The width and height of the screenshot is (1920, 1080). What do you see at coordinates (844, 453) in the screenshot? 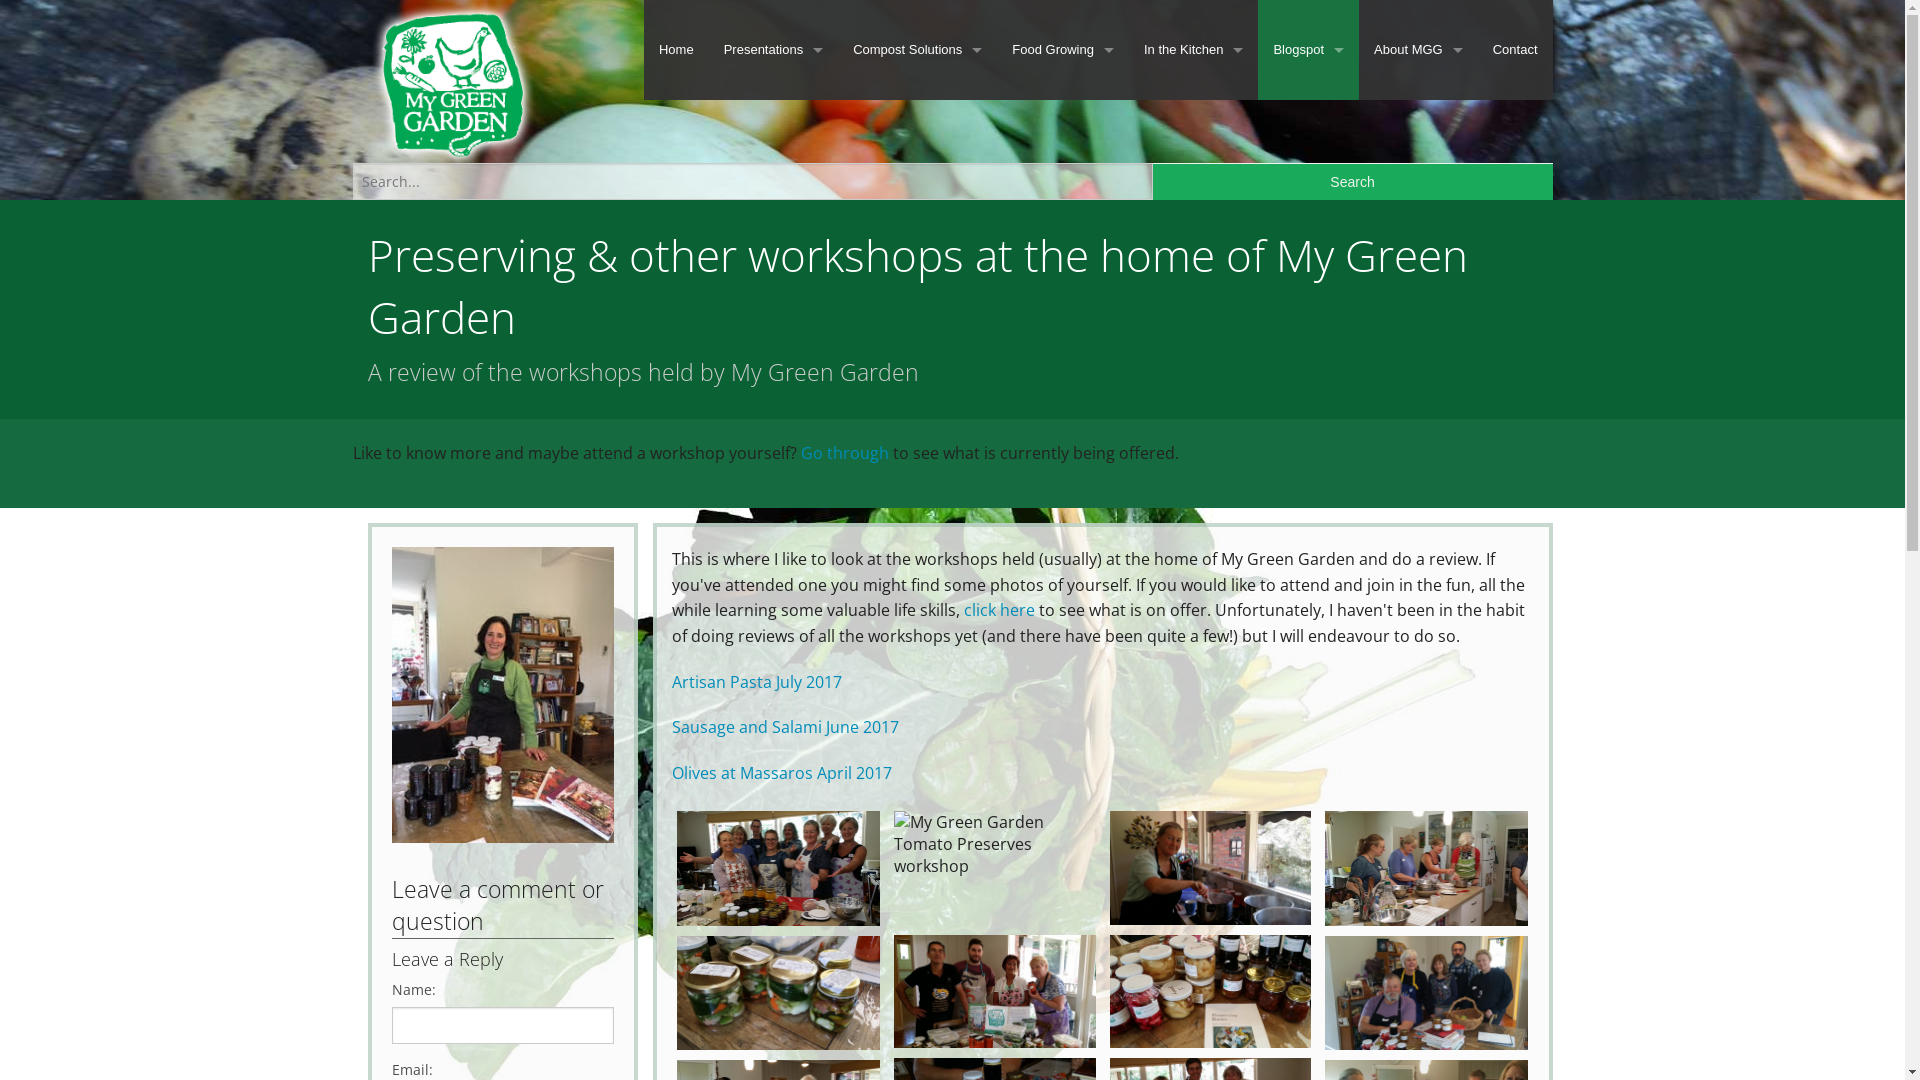
I see `Go through` at bounding box center [844, 453].